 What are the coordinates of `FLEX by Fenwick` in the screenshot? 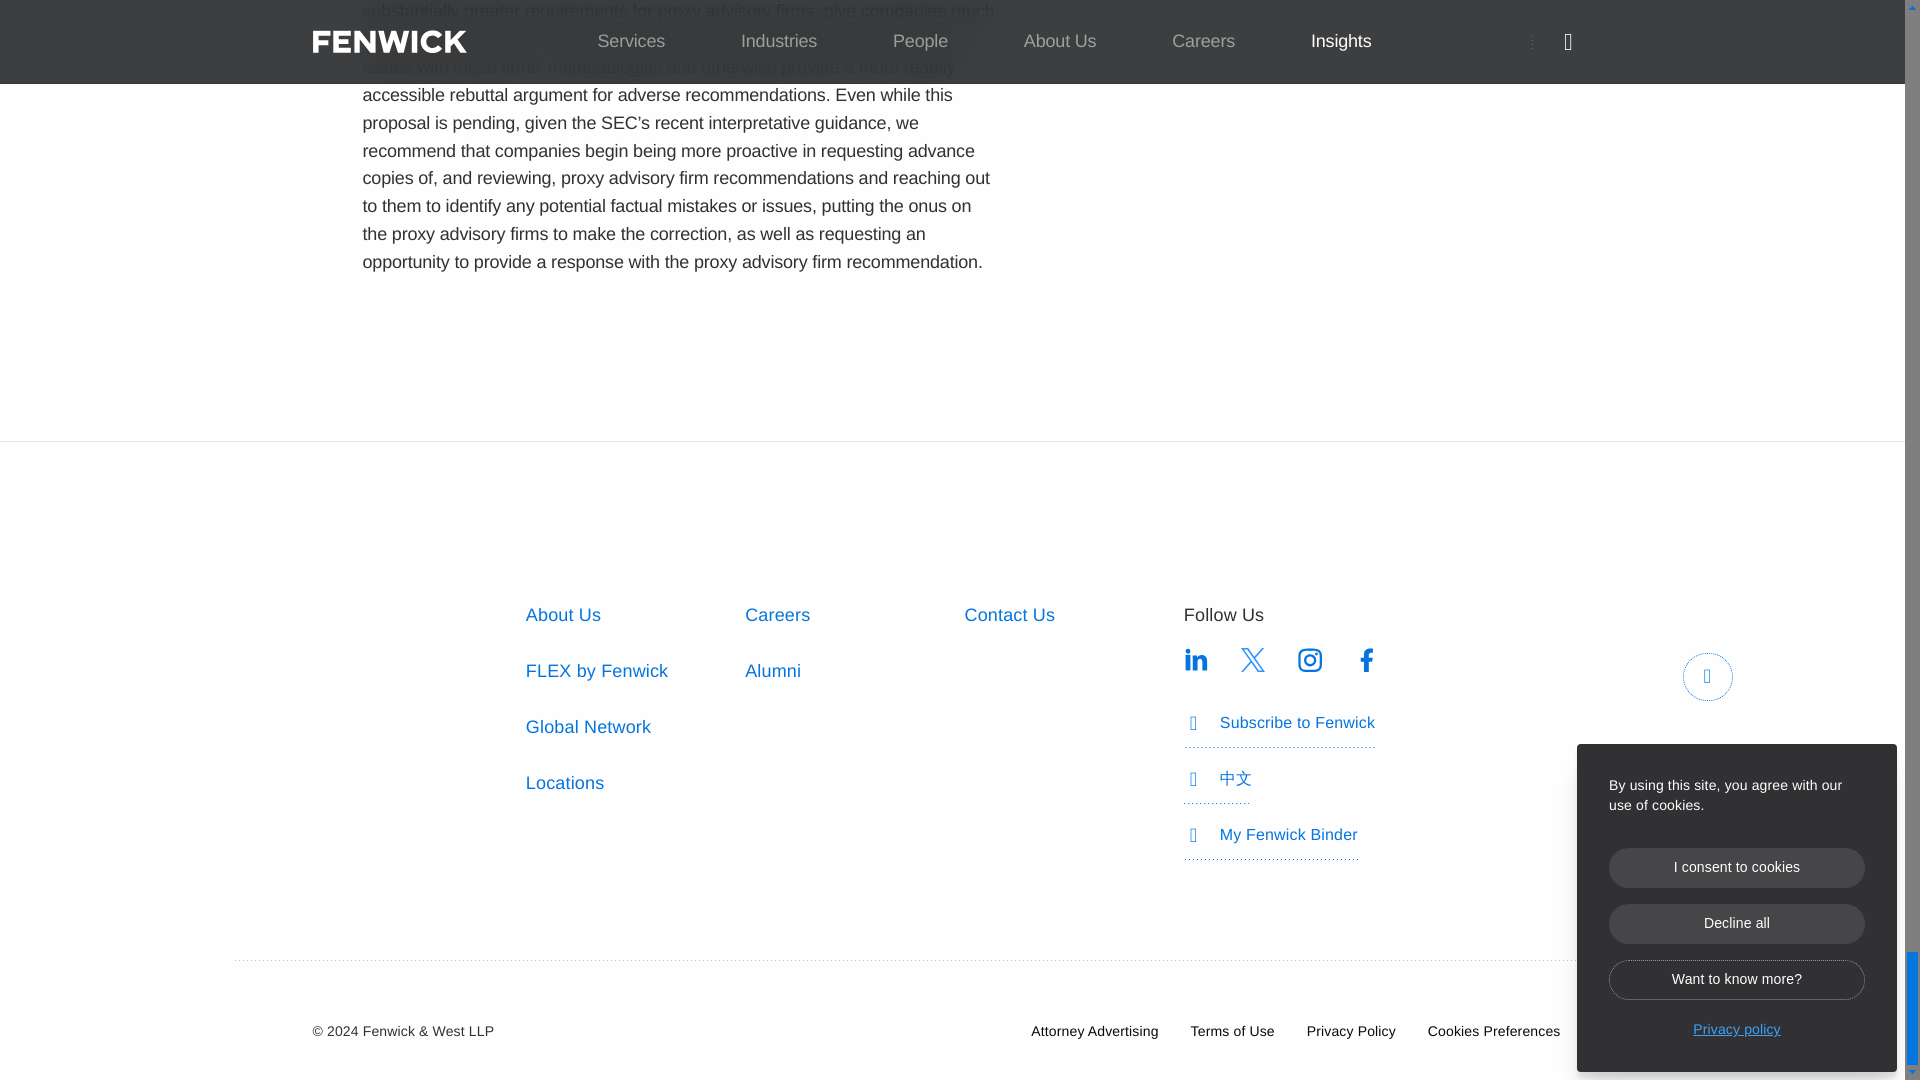 It's located at (597, 670).